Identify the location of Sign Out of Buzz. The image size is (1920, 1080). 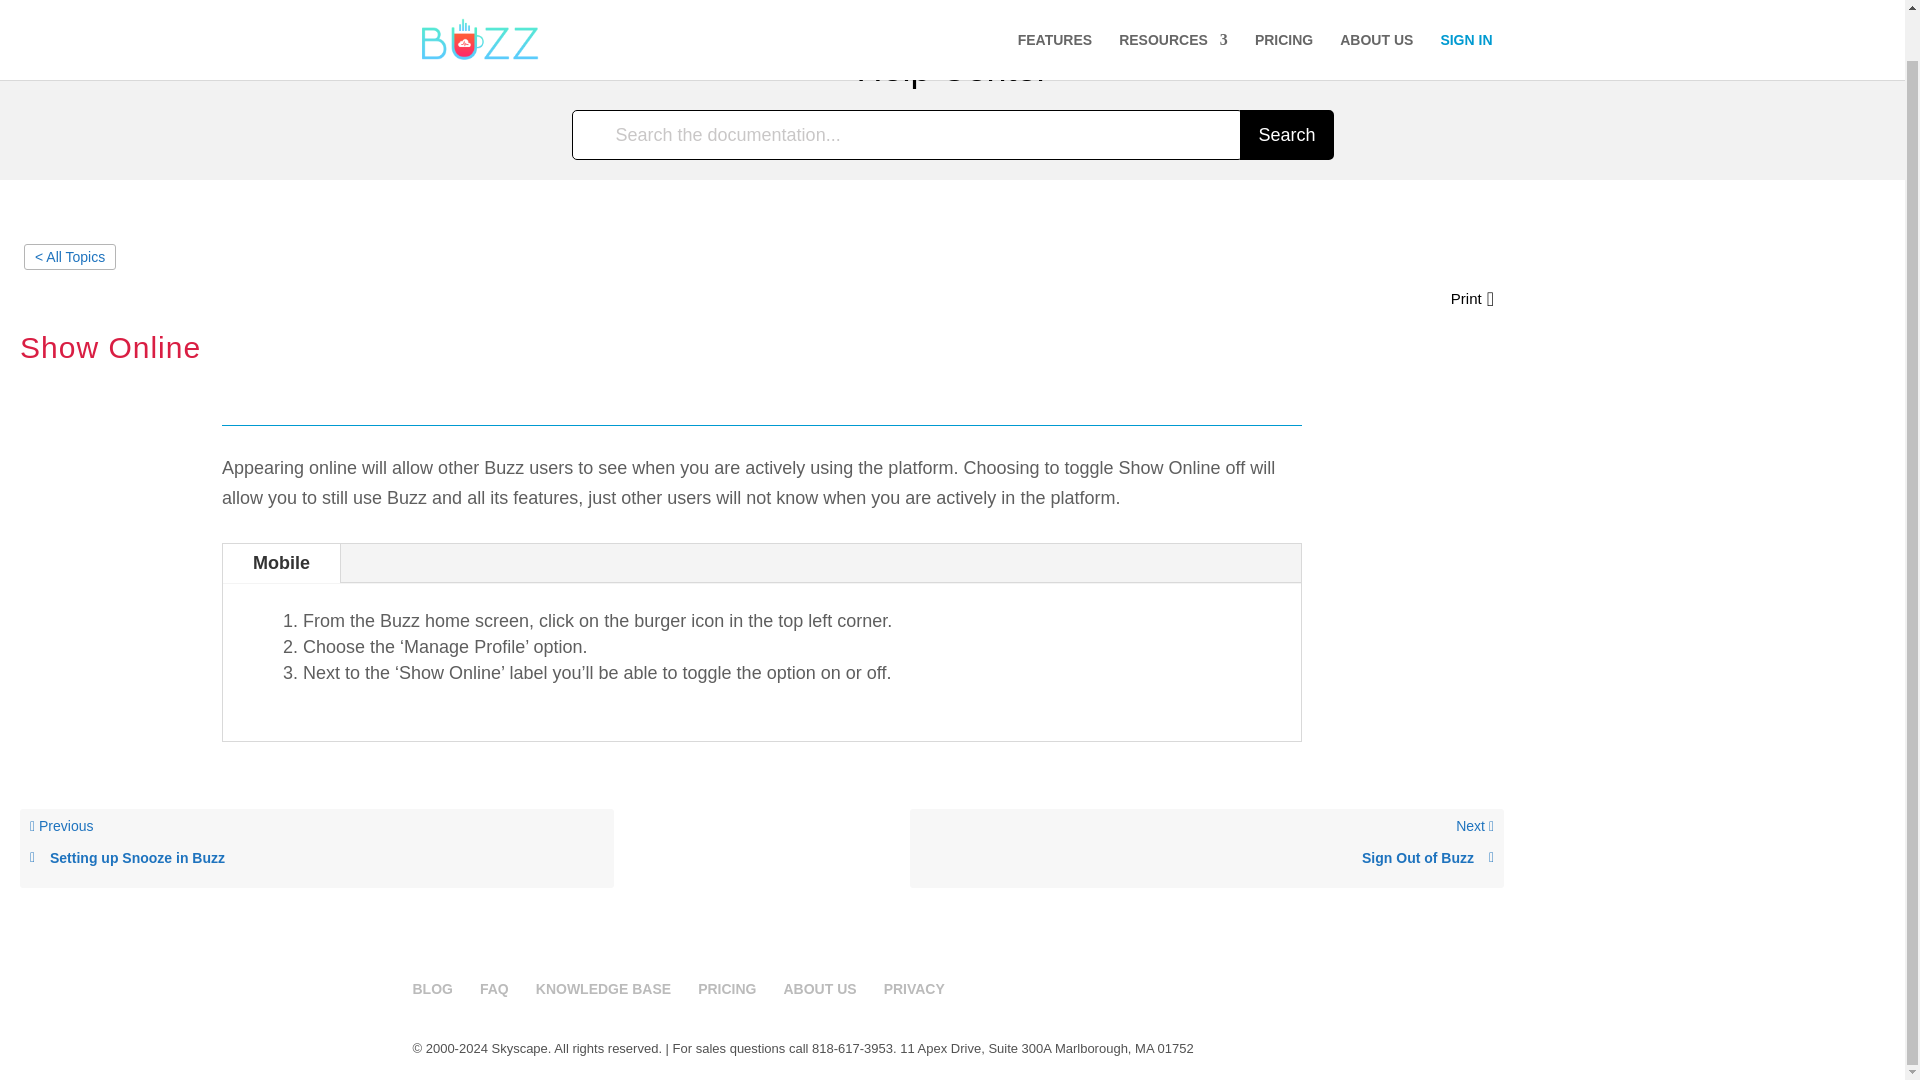
(1376, 16).